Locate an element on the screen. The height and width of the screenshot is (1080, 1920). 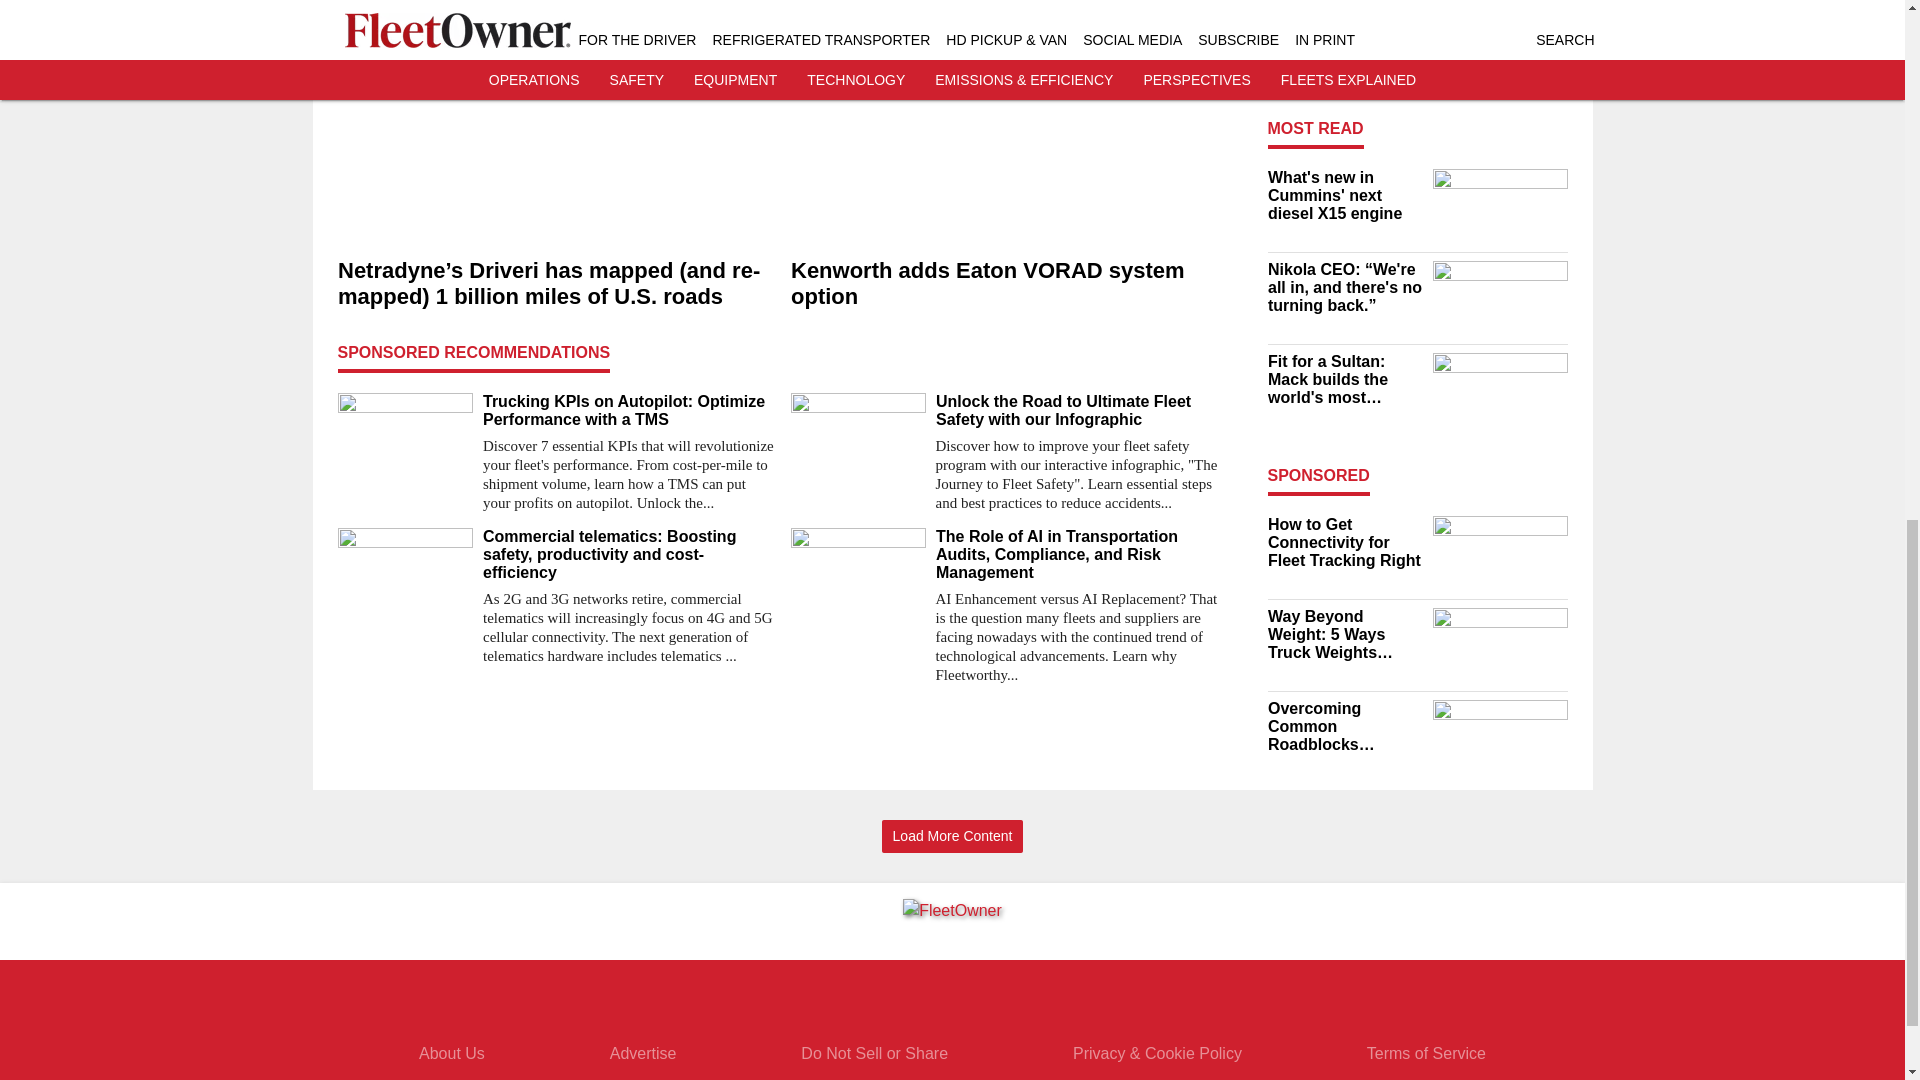
Trucking KPIs on Autopilot: Optimize Performance with a TMS is located at coordinates (628, 410).